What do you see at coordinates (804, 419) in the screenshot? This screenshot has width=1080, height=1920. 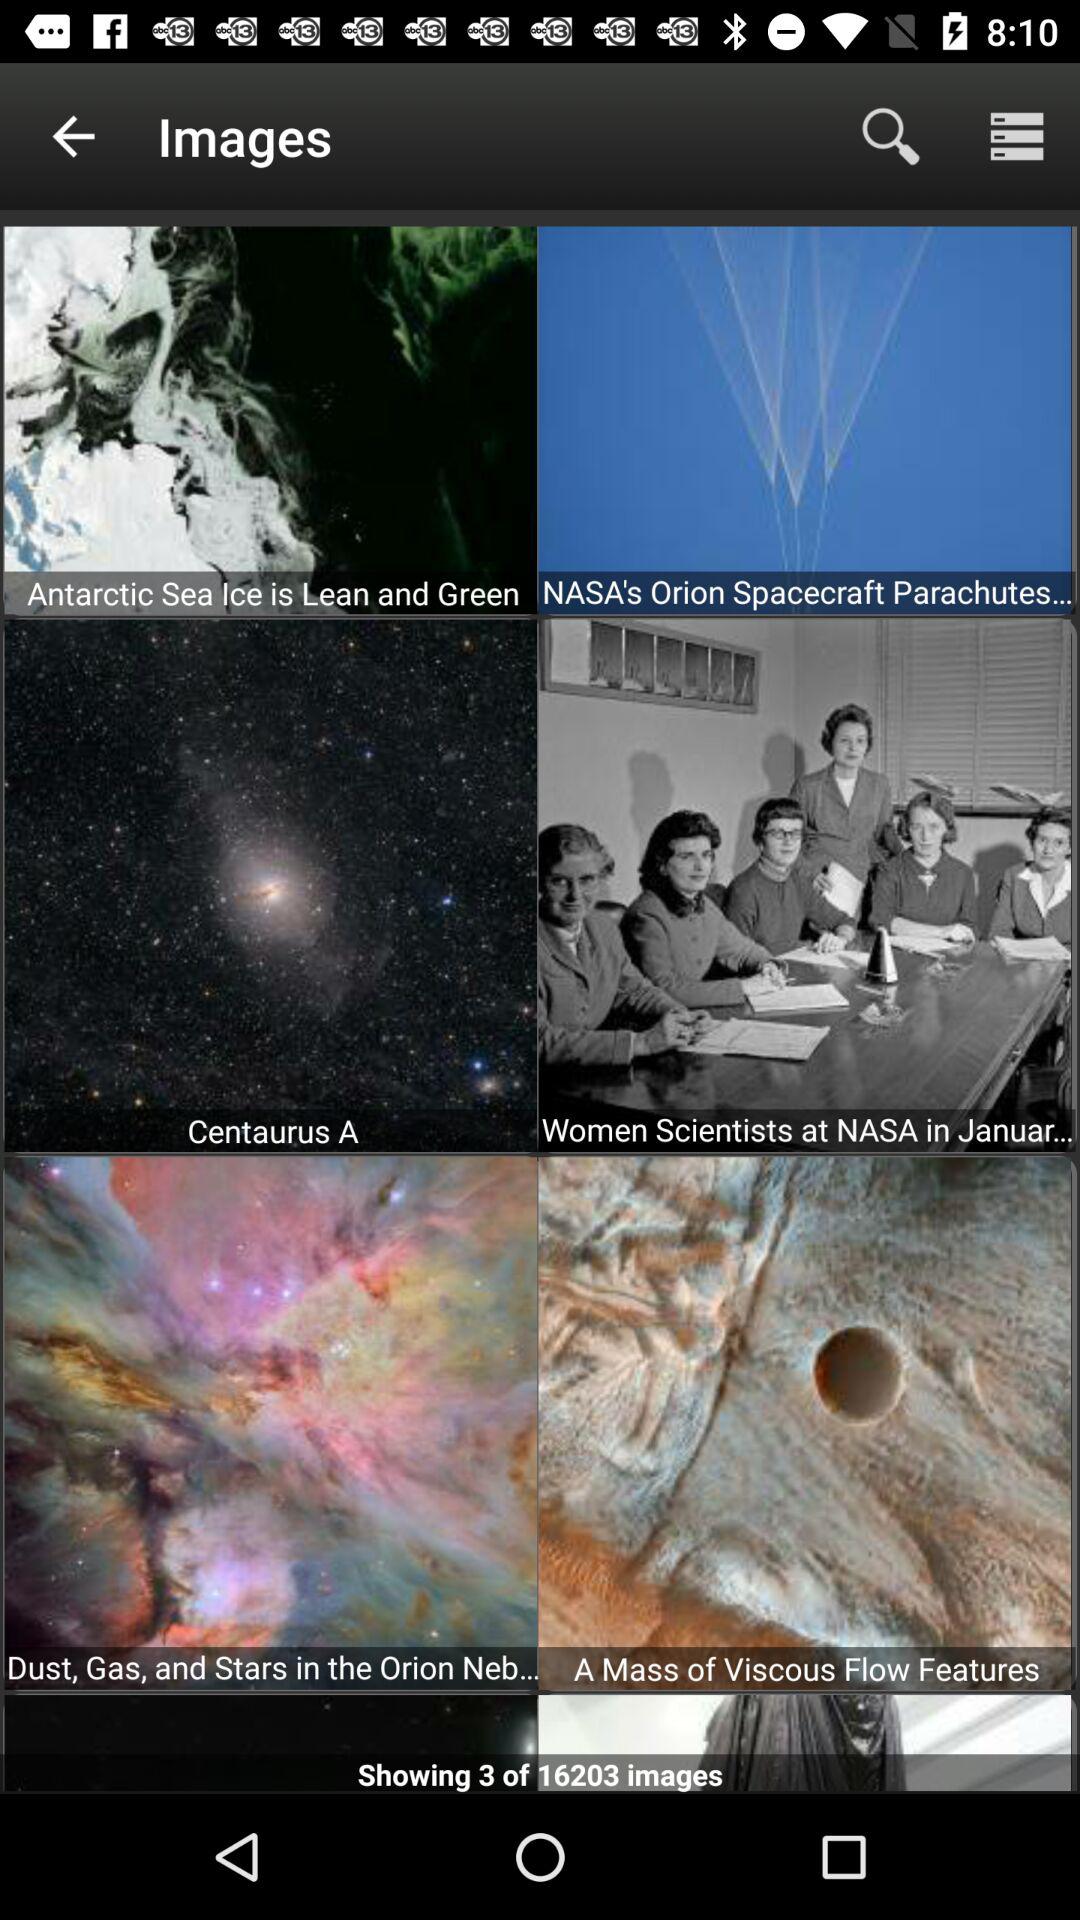 I see `click on the second box which is mention on nasas orion spacecraft parachutes` at bounding box center [804, 419].